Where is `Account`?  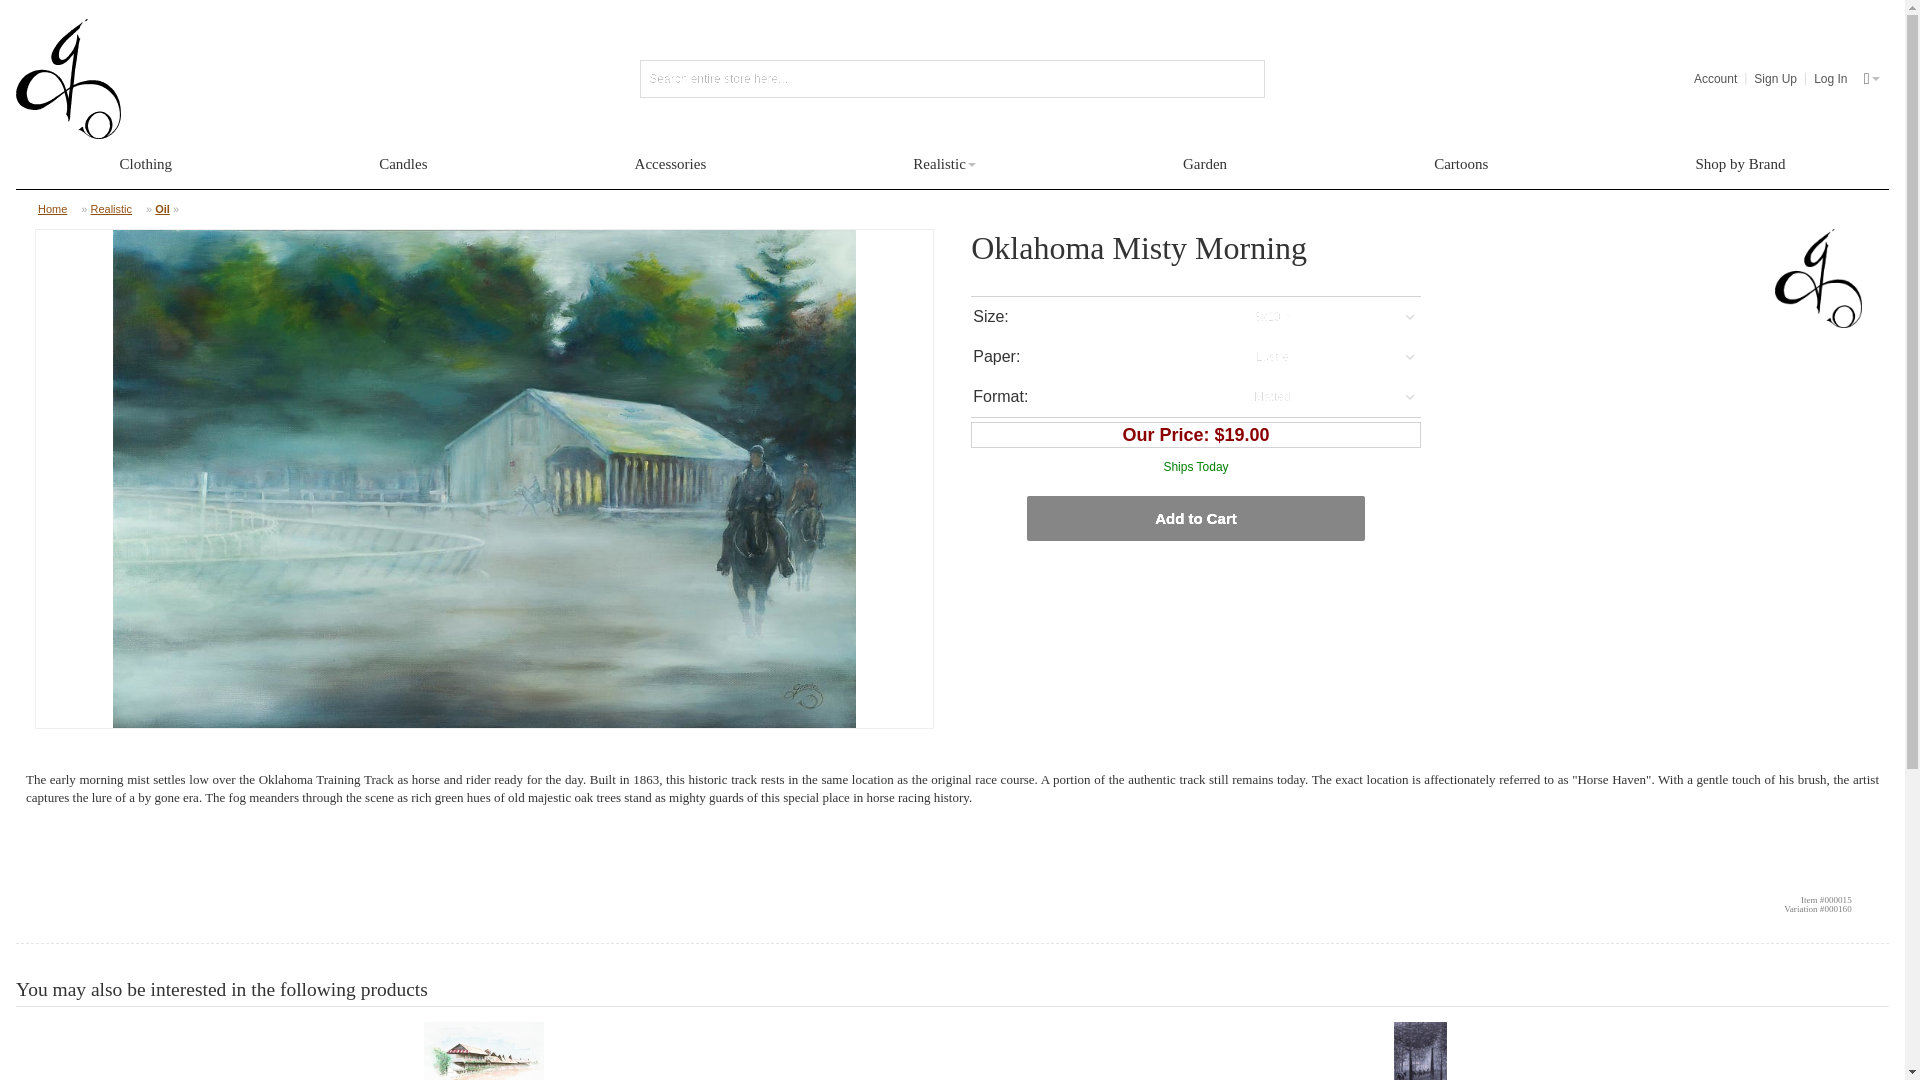
Account is located at coordinates (1715, 78).